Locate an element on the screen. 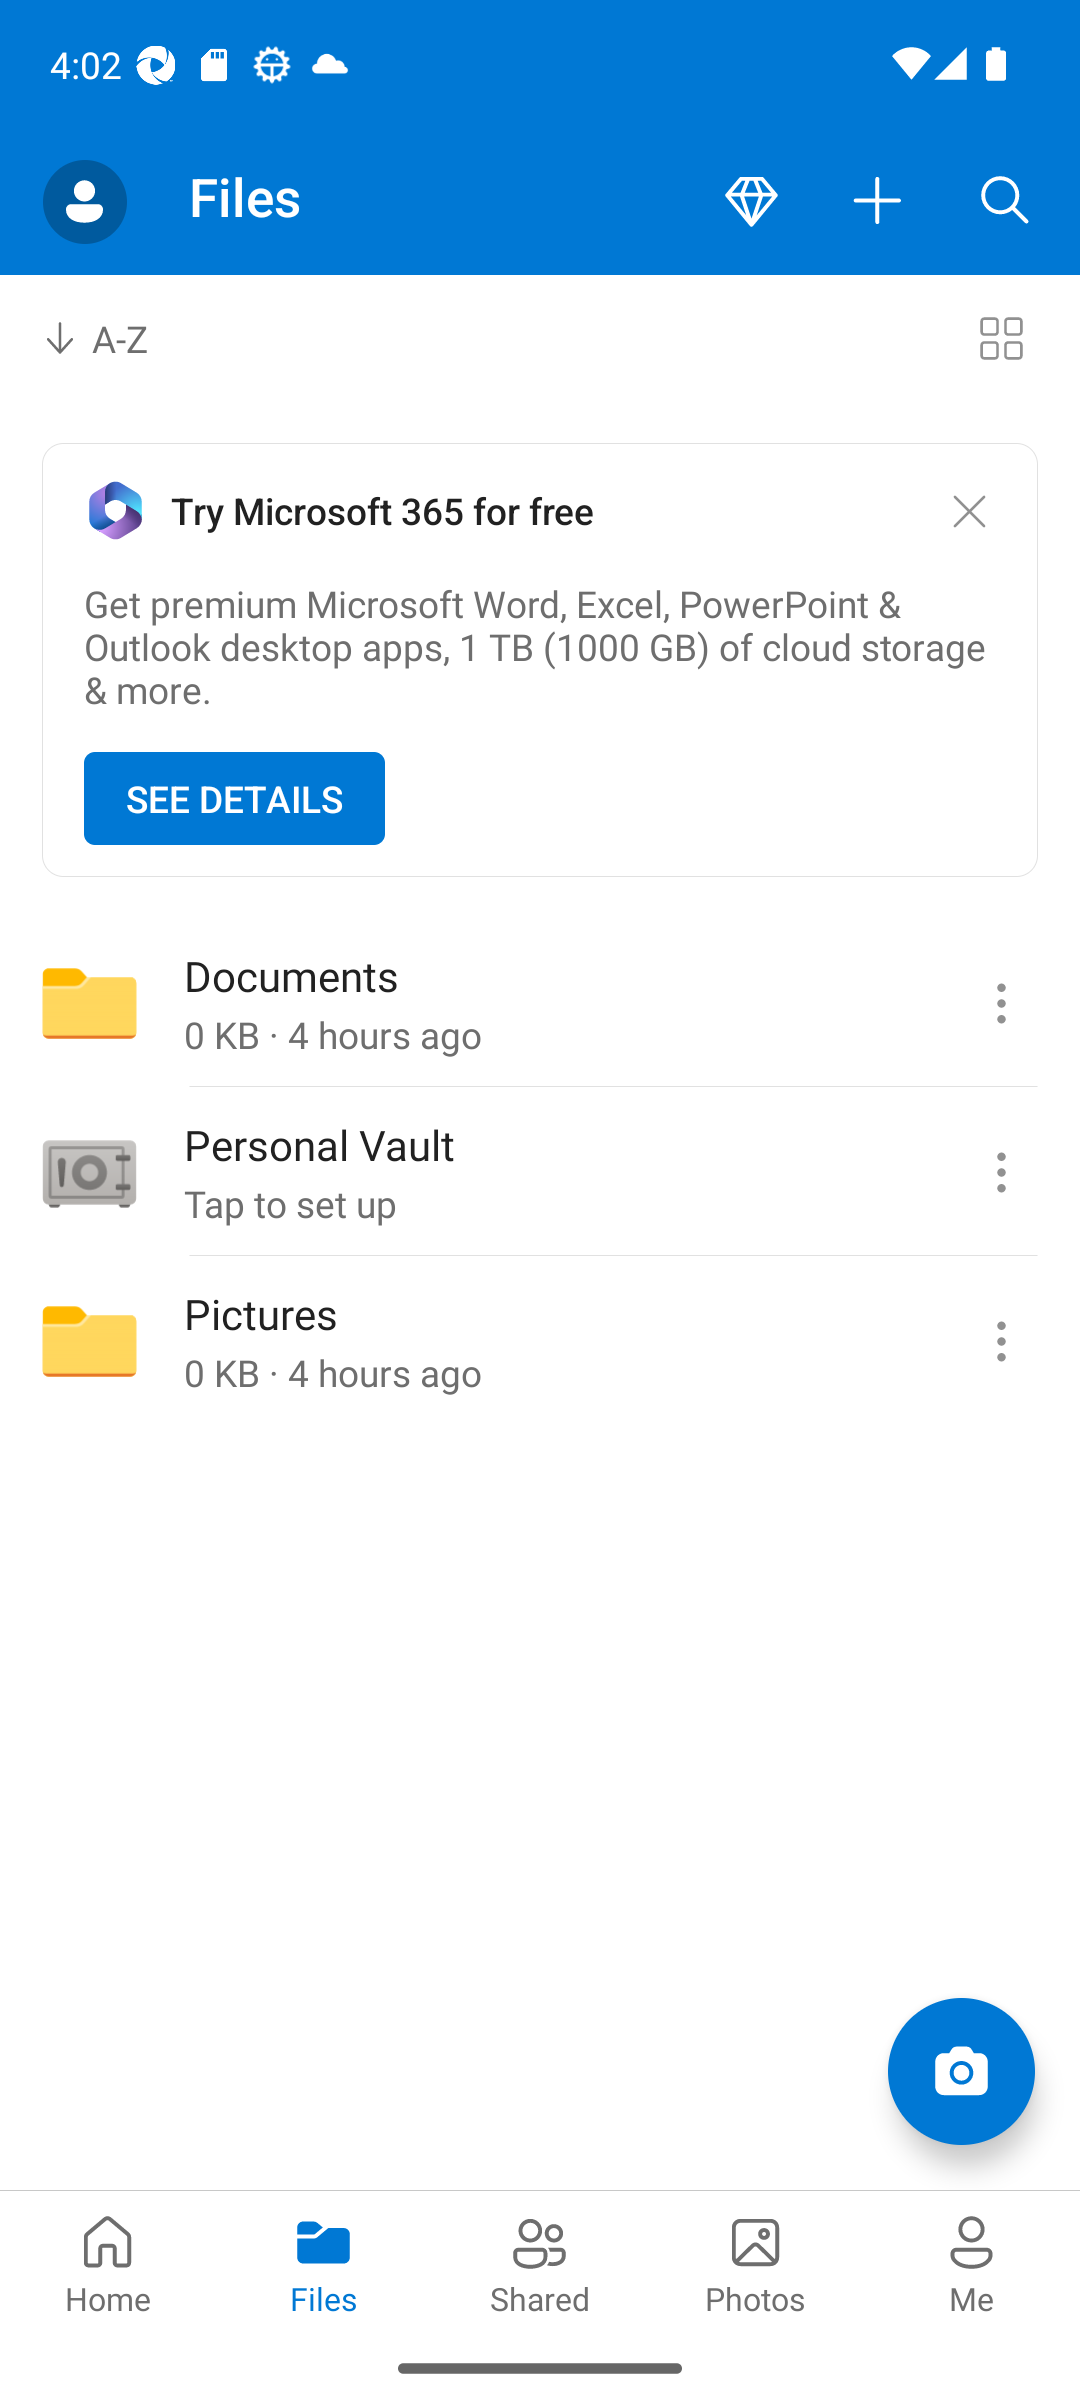 Image resolution: width=1080 pixels, height=2400 pixels. More actions button is located at coordinates (878, 202).